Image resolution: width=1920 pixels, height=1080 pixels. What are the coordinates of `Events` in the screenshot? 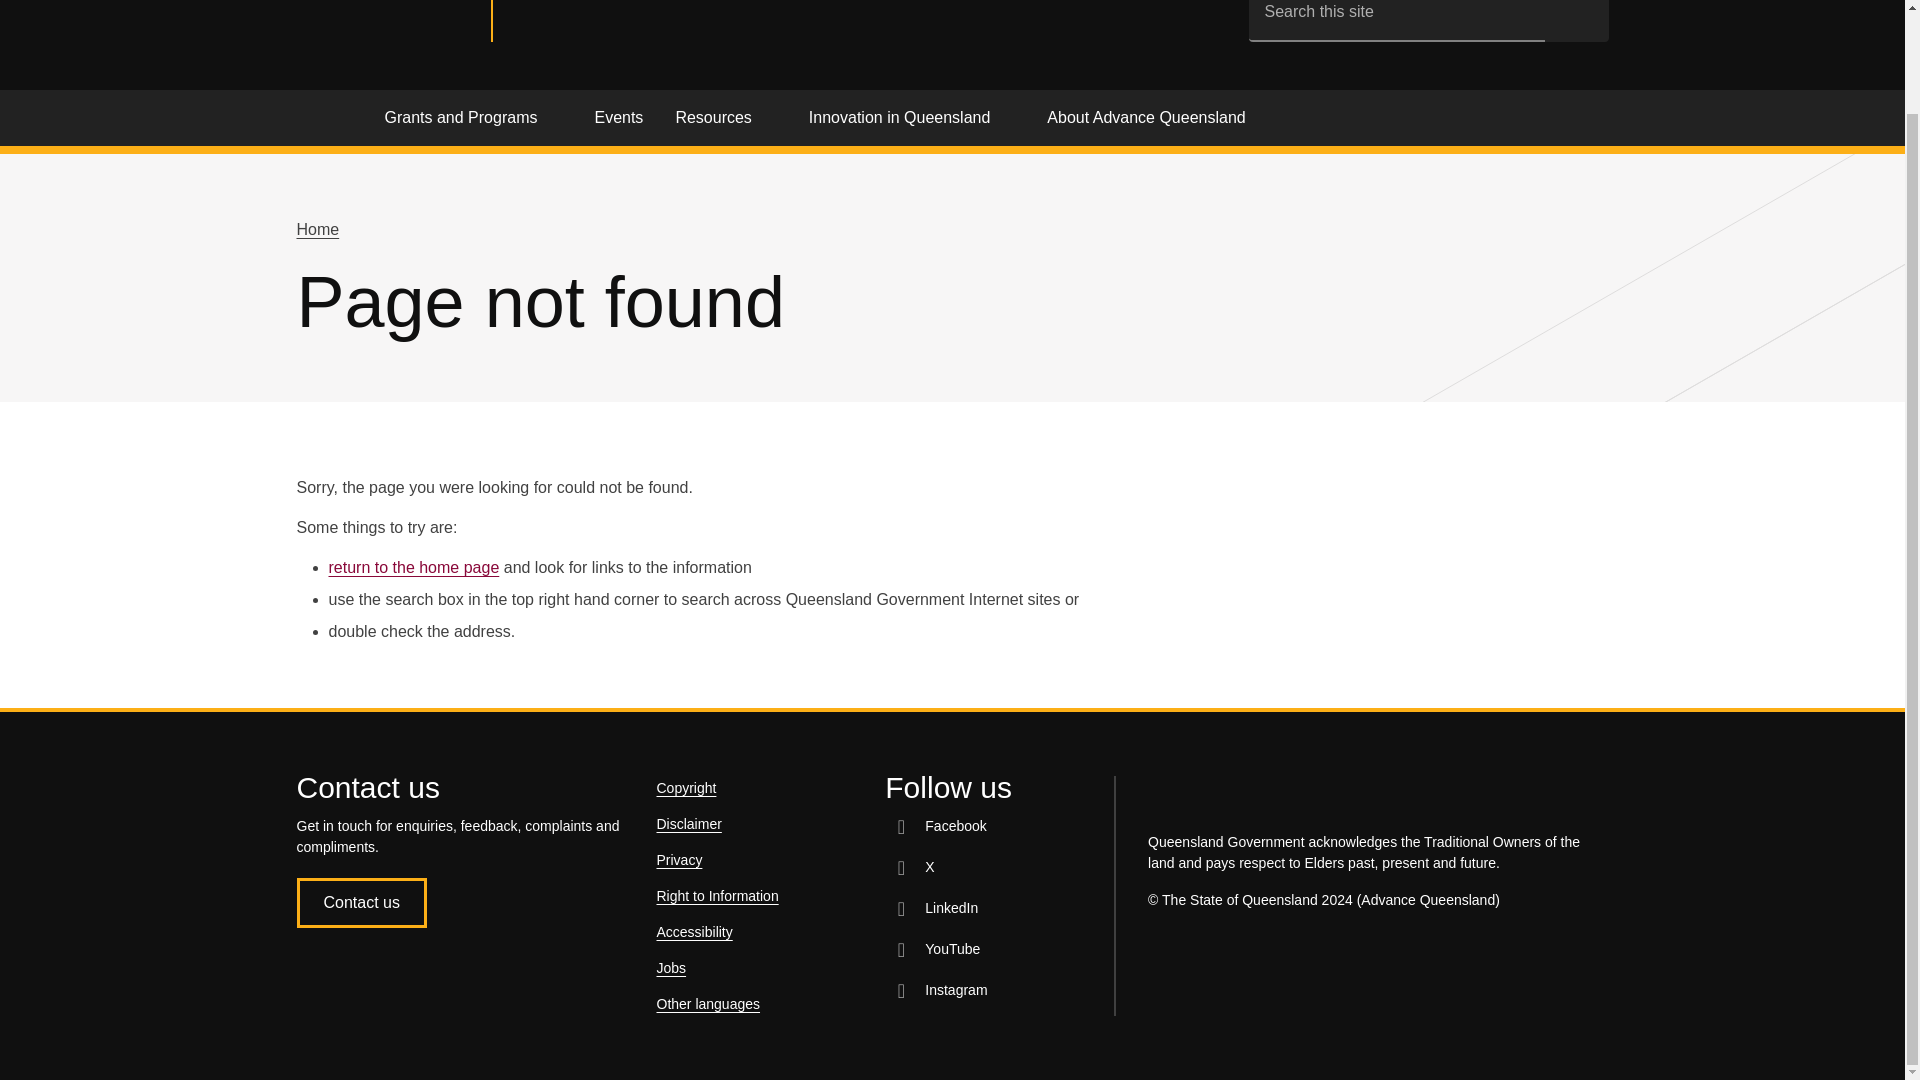 It's located at (618, 122).